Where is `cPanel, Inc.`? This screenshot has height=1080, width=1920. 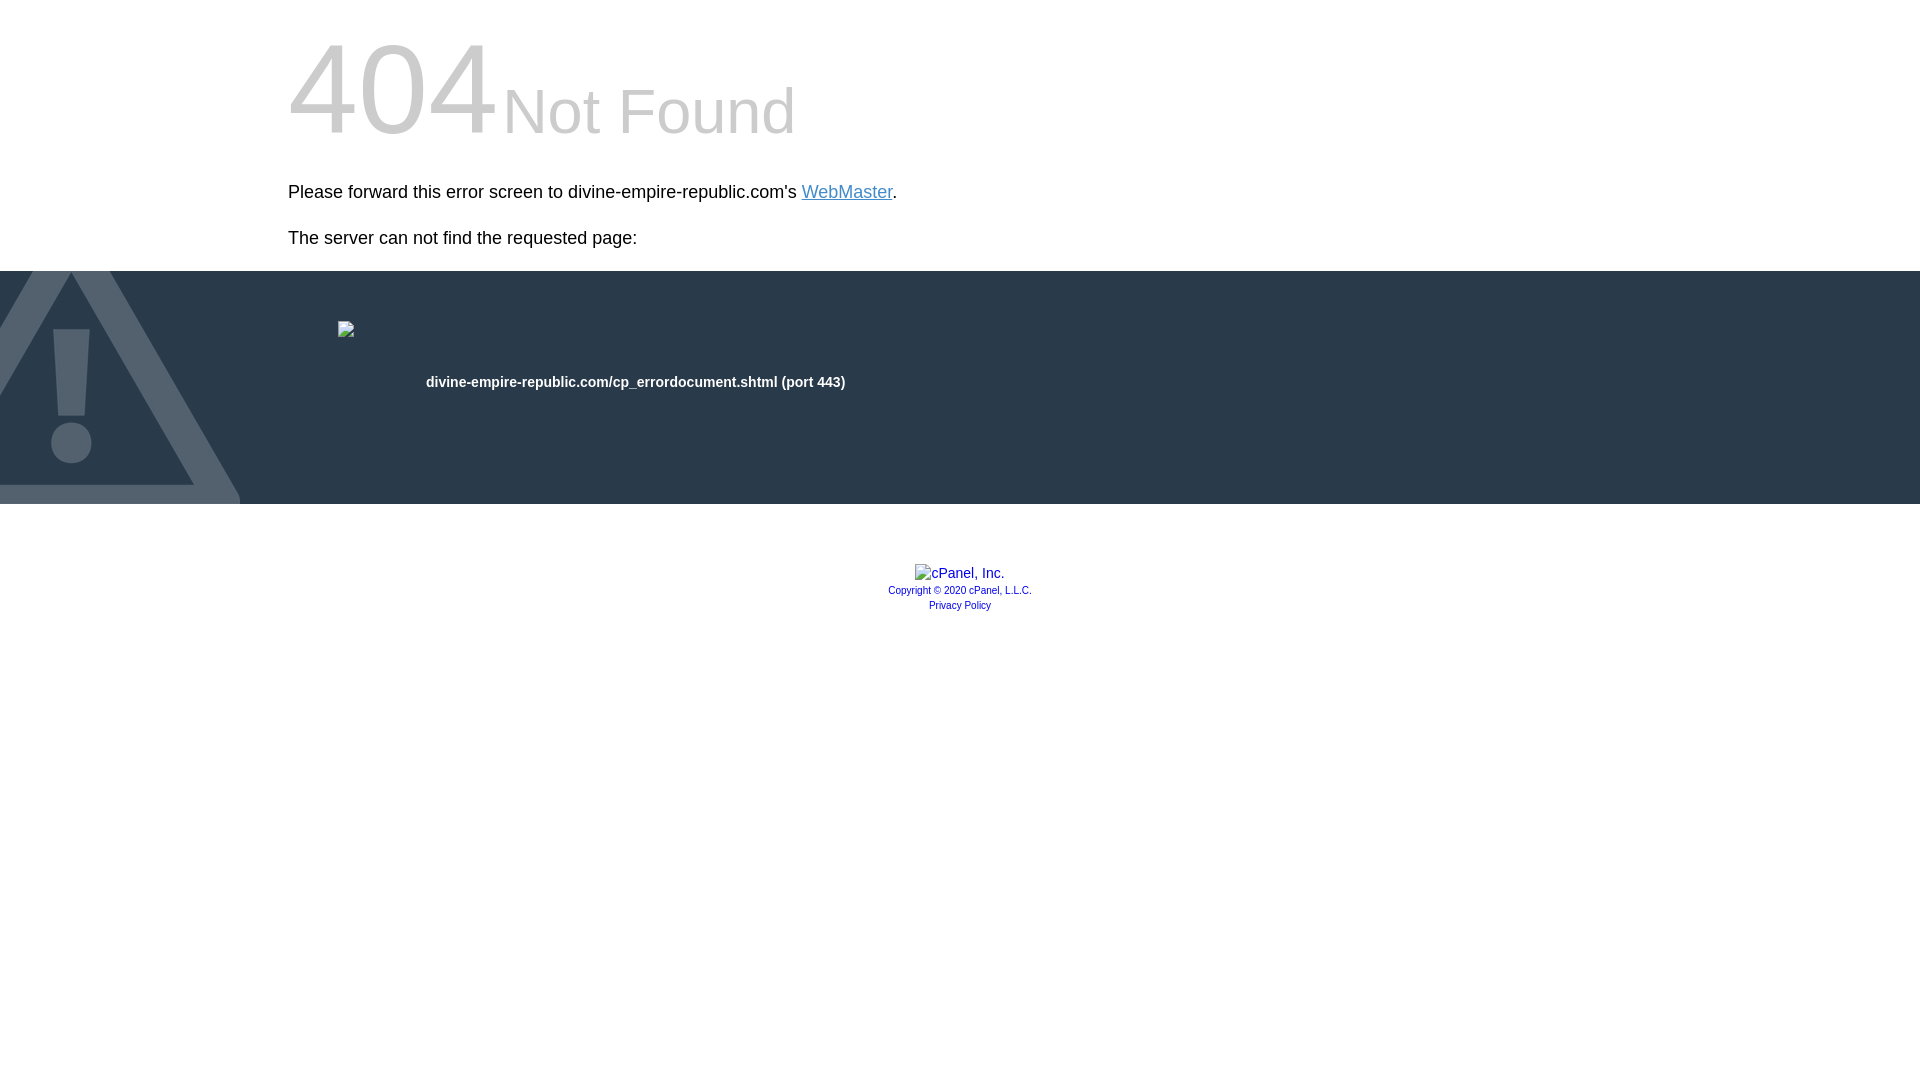 cPanel, Inc. is located at coordinates (960, 590).